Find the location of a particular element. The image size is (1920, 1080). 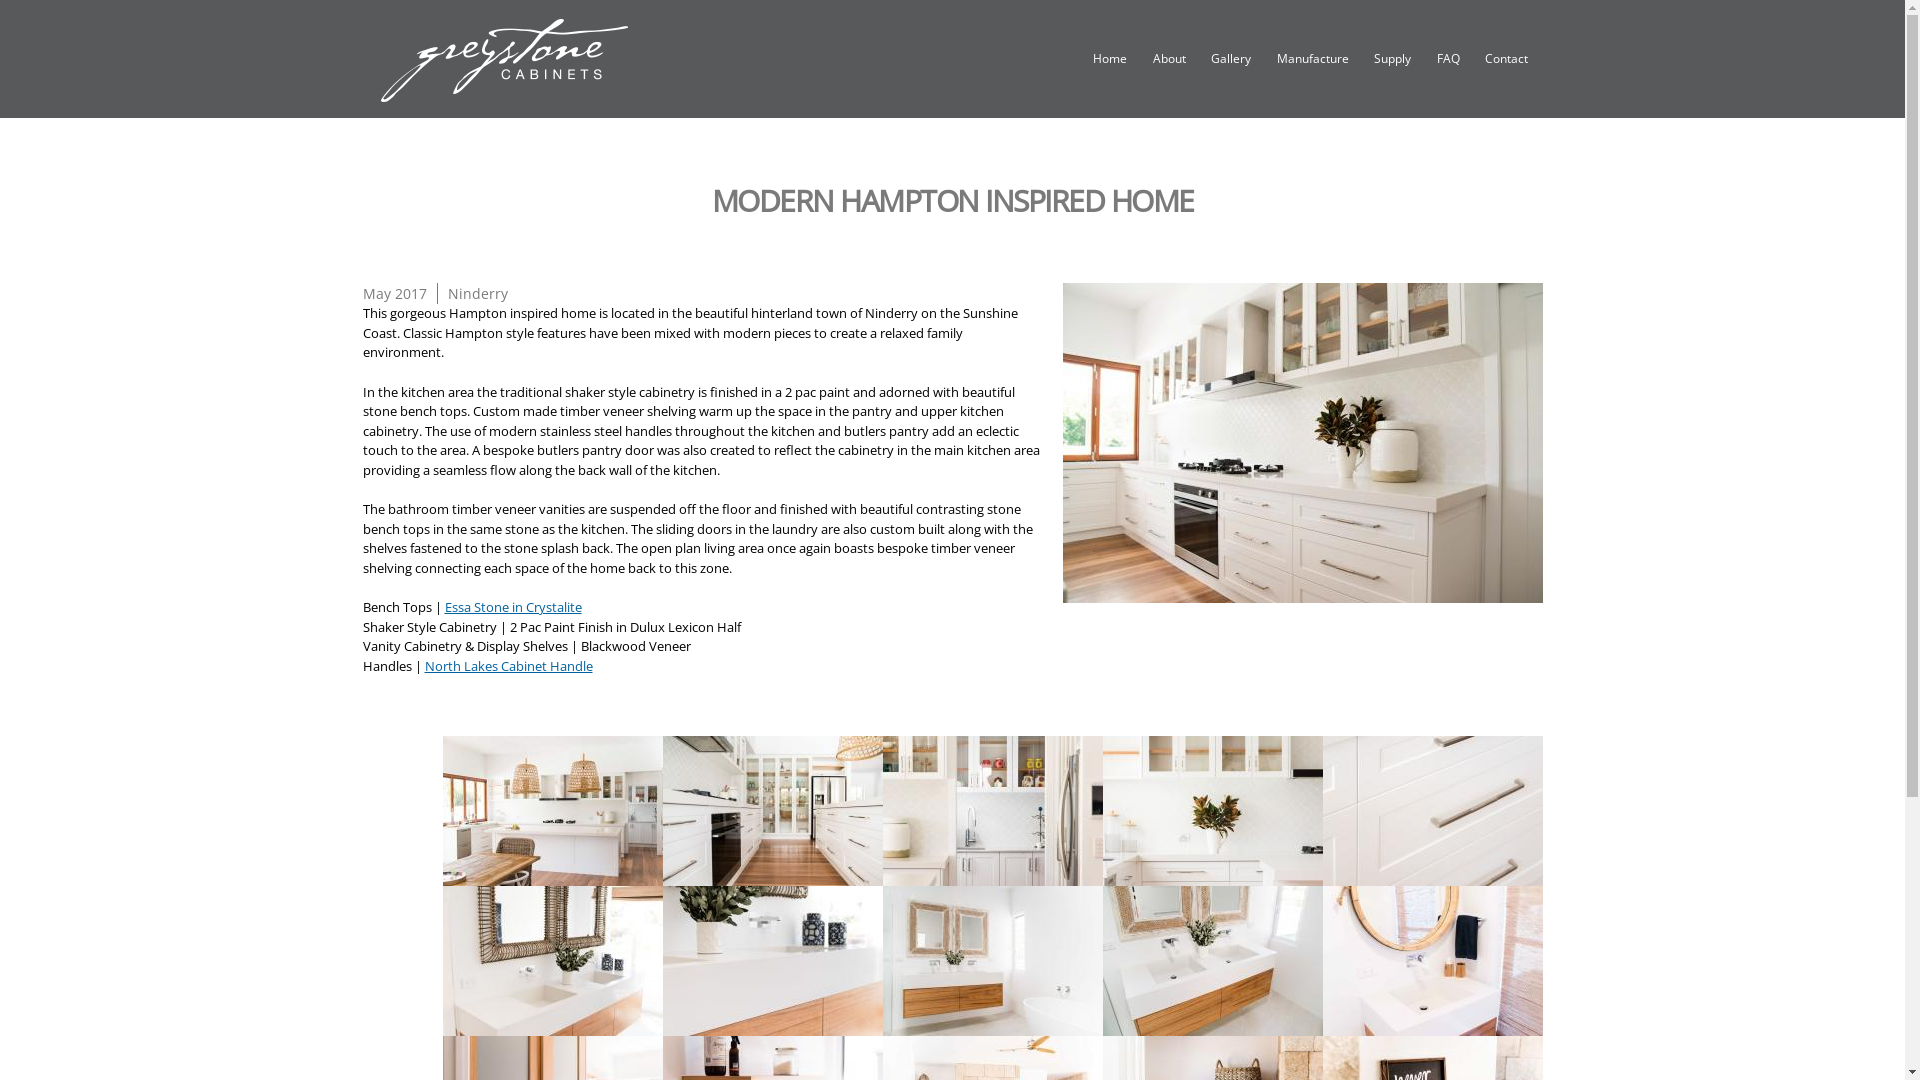

Modern Hampton Home Glass Upper Doors is located at coordinates (1212, 811).